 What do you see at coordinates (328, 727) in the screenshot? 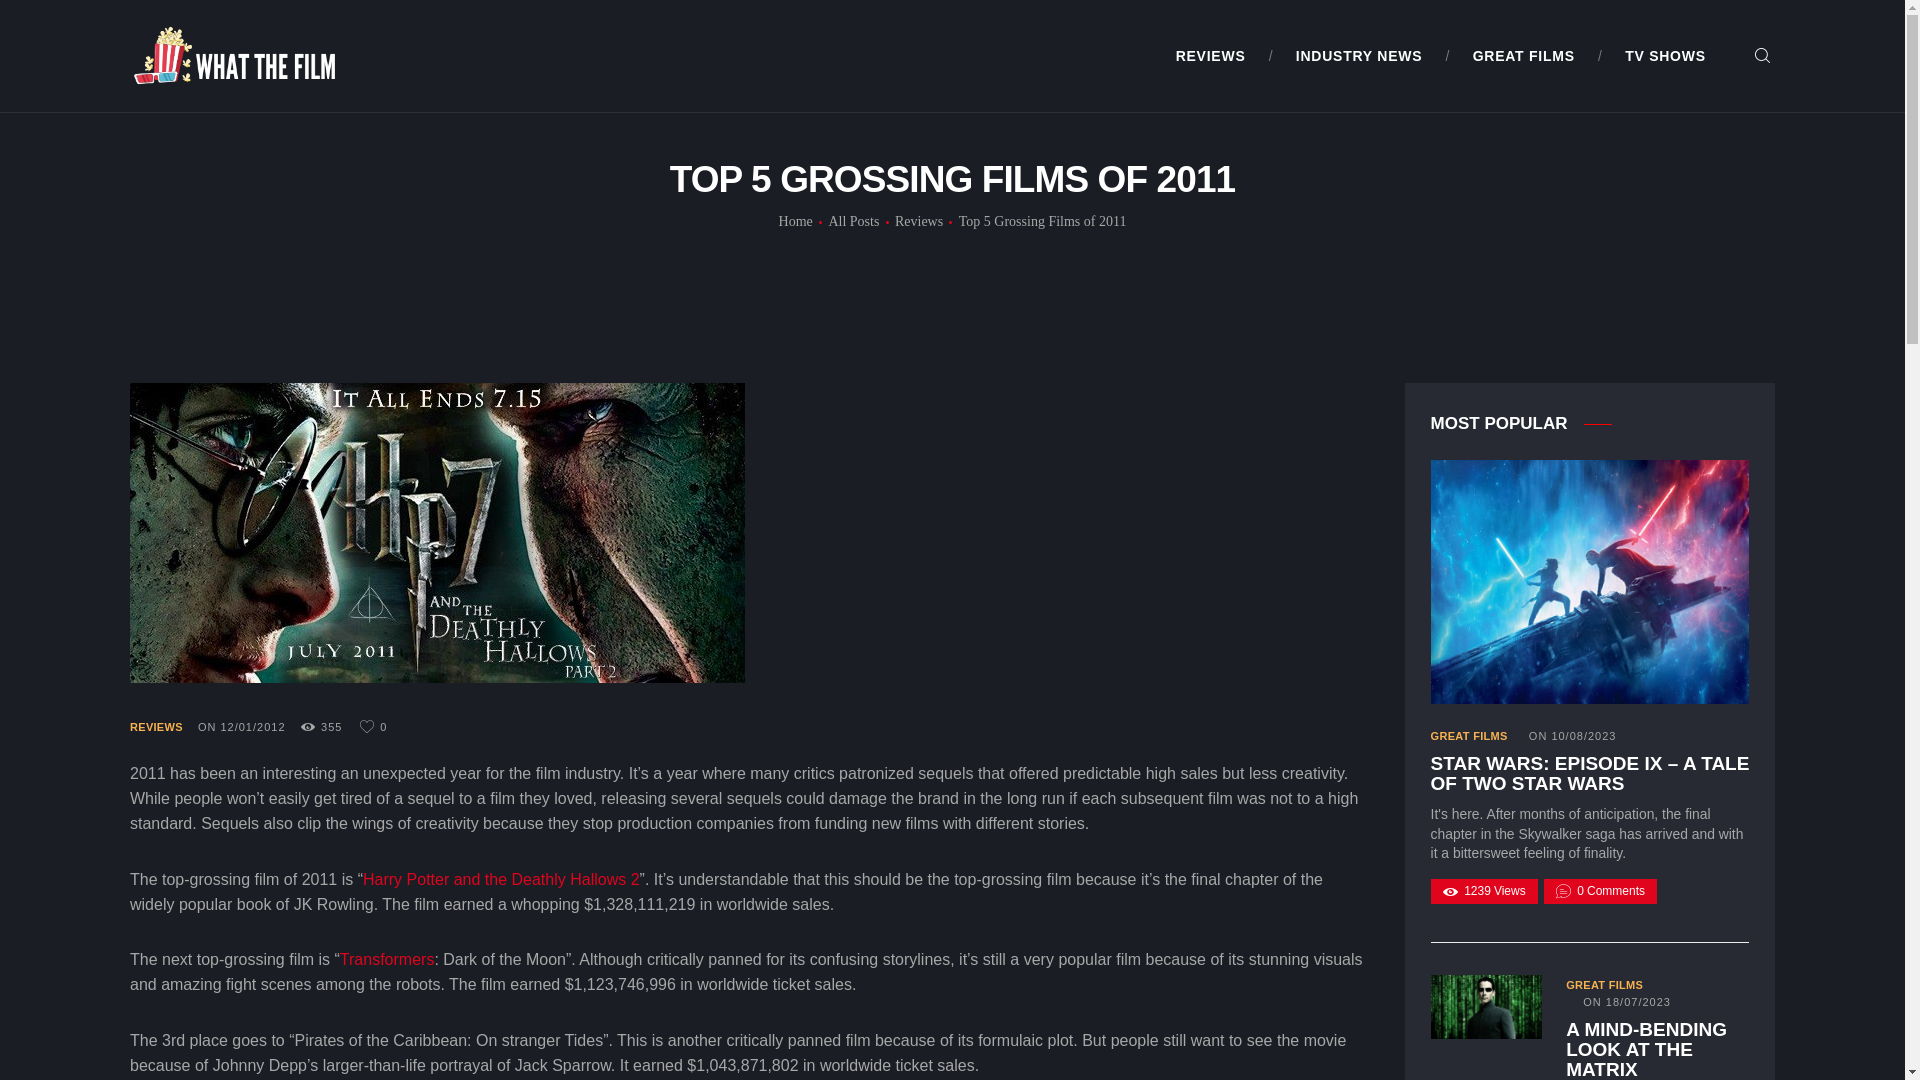
I see `355` at bounding box center [328, 727].